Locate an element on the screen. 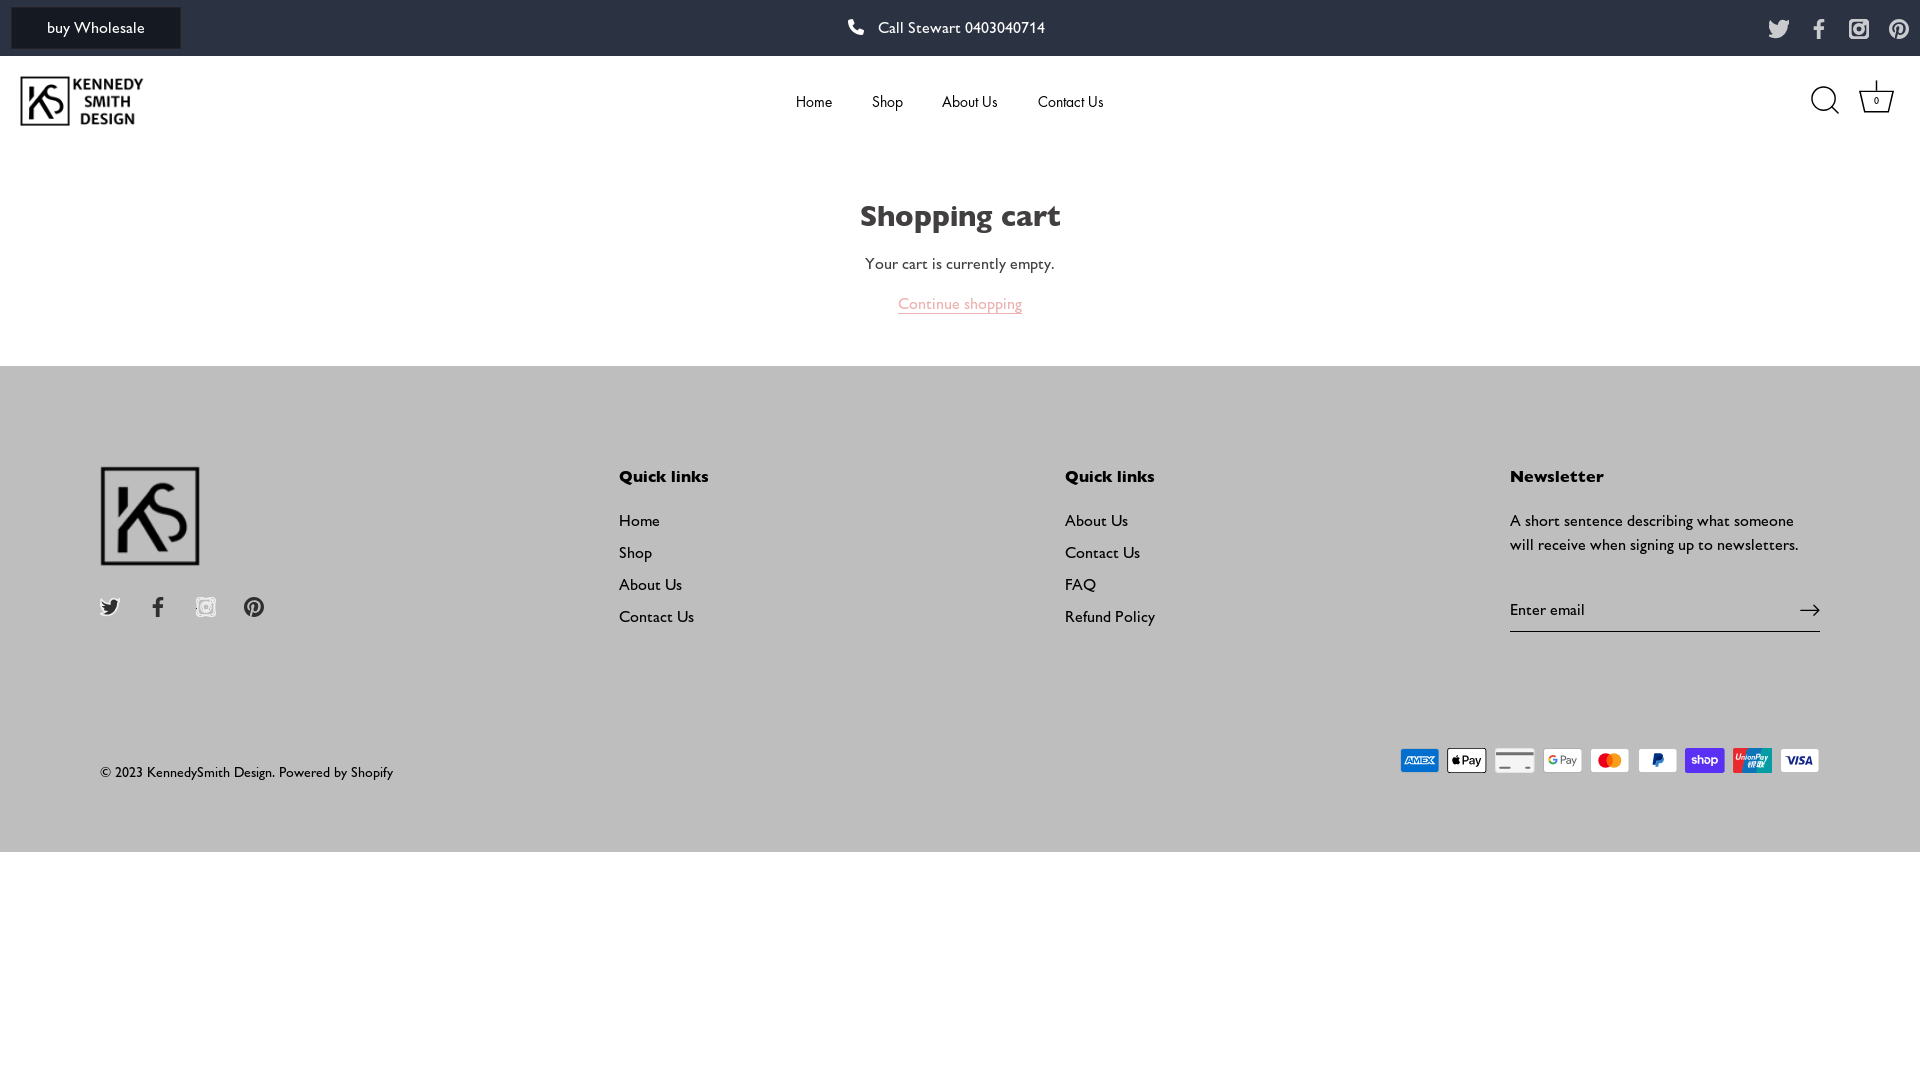  Contact Us is located at coordinates (1102, 552).